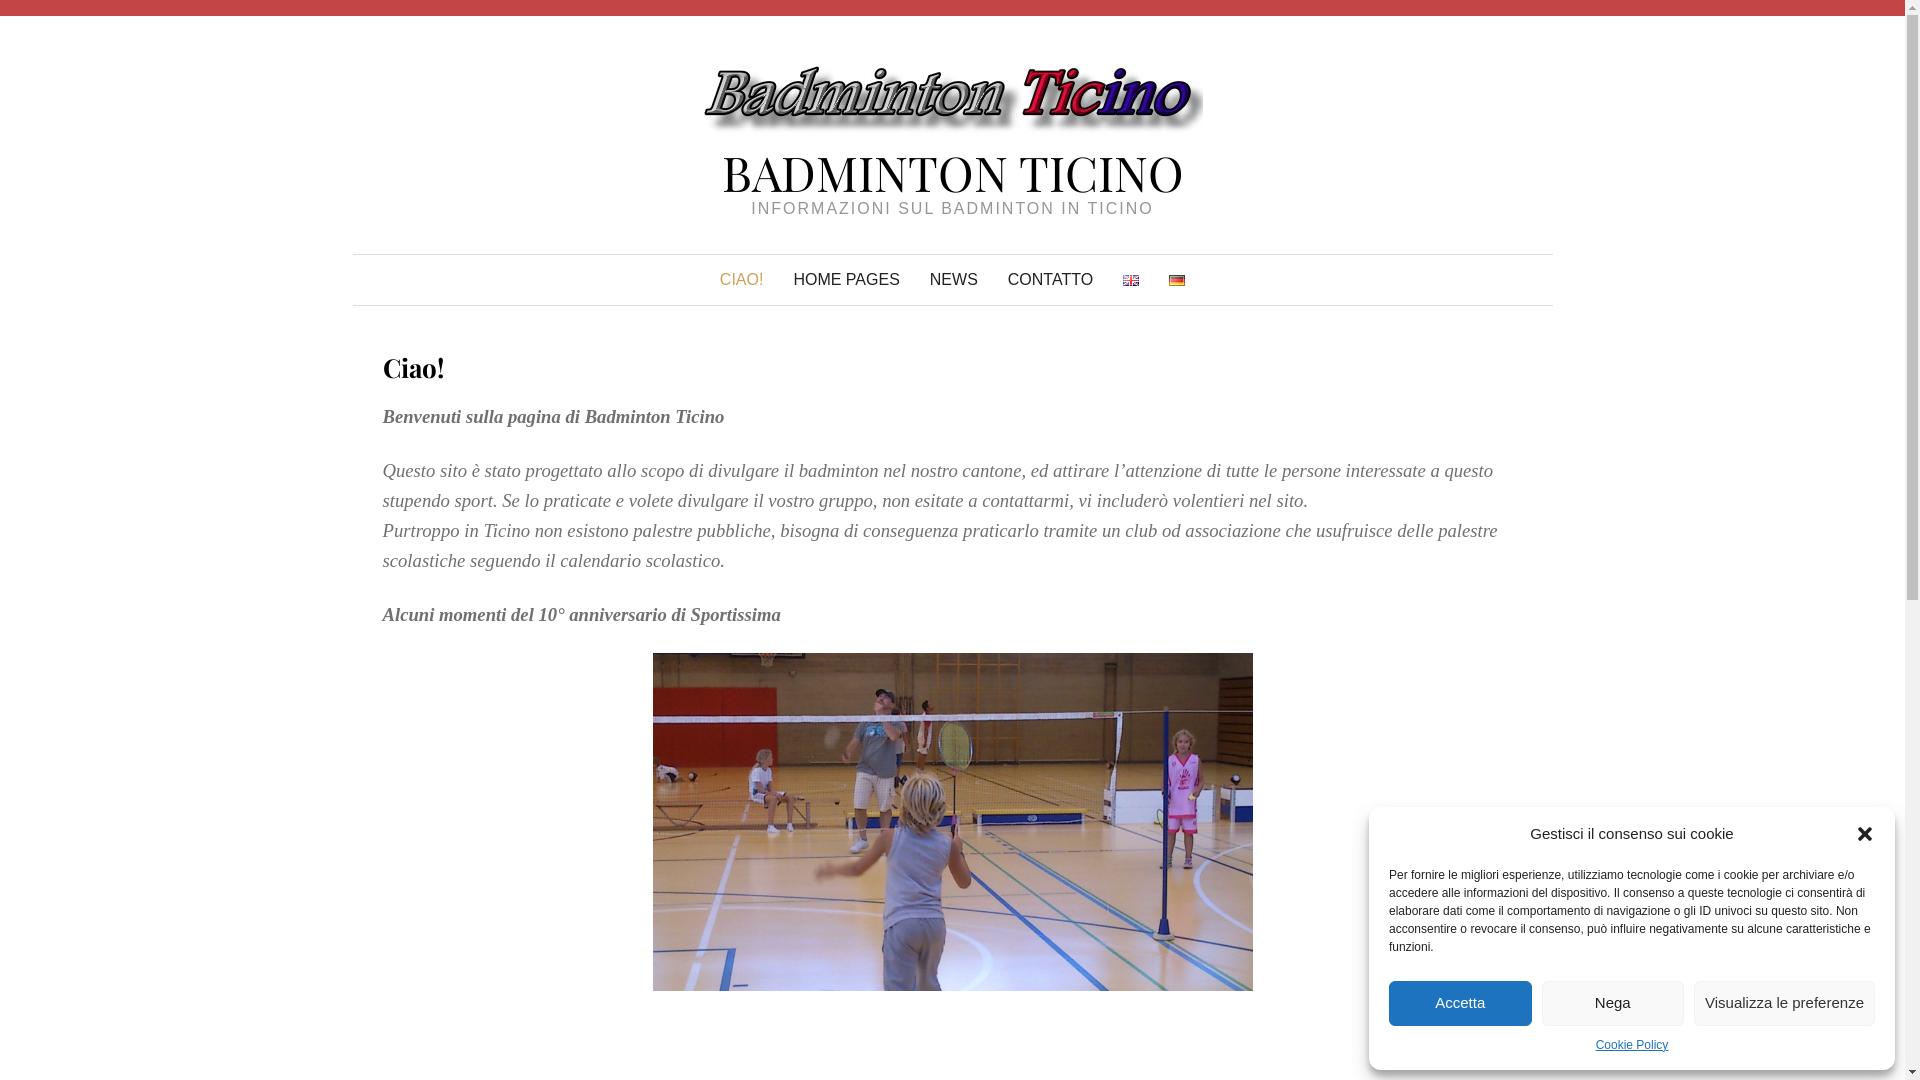  I want to click on Visualizza le preferenze, so click(1784, 1004).